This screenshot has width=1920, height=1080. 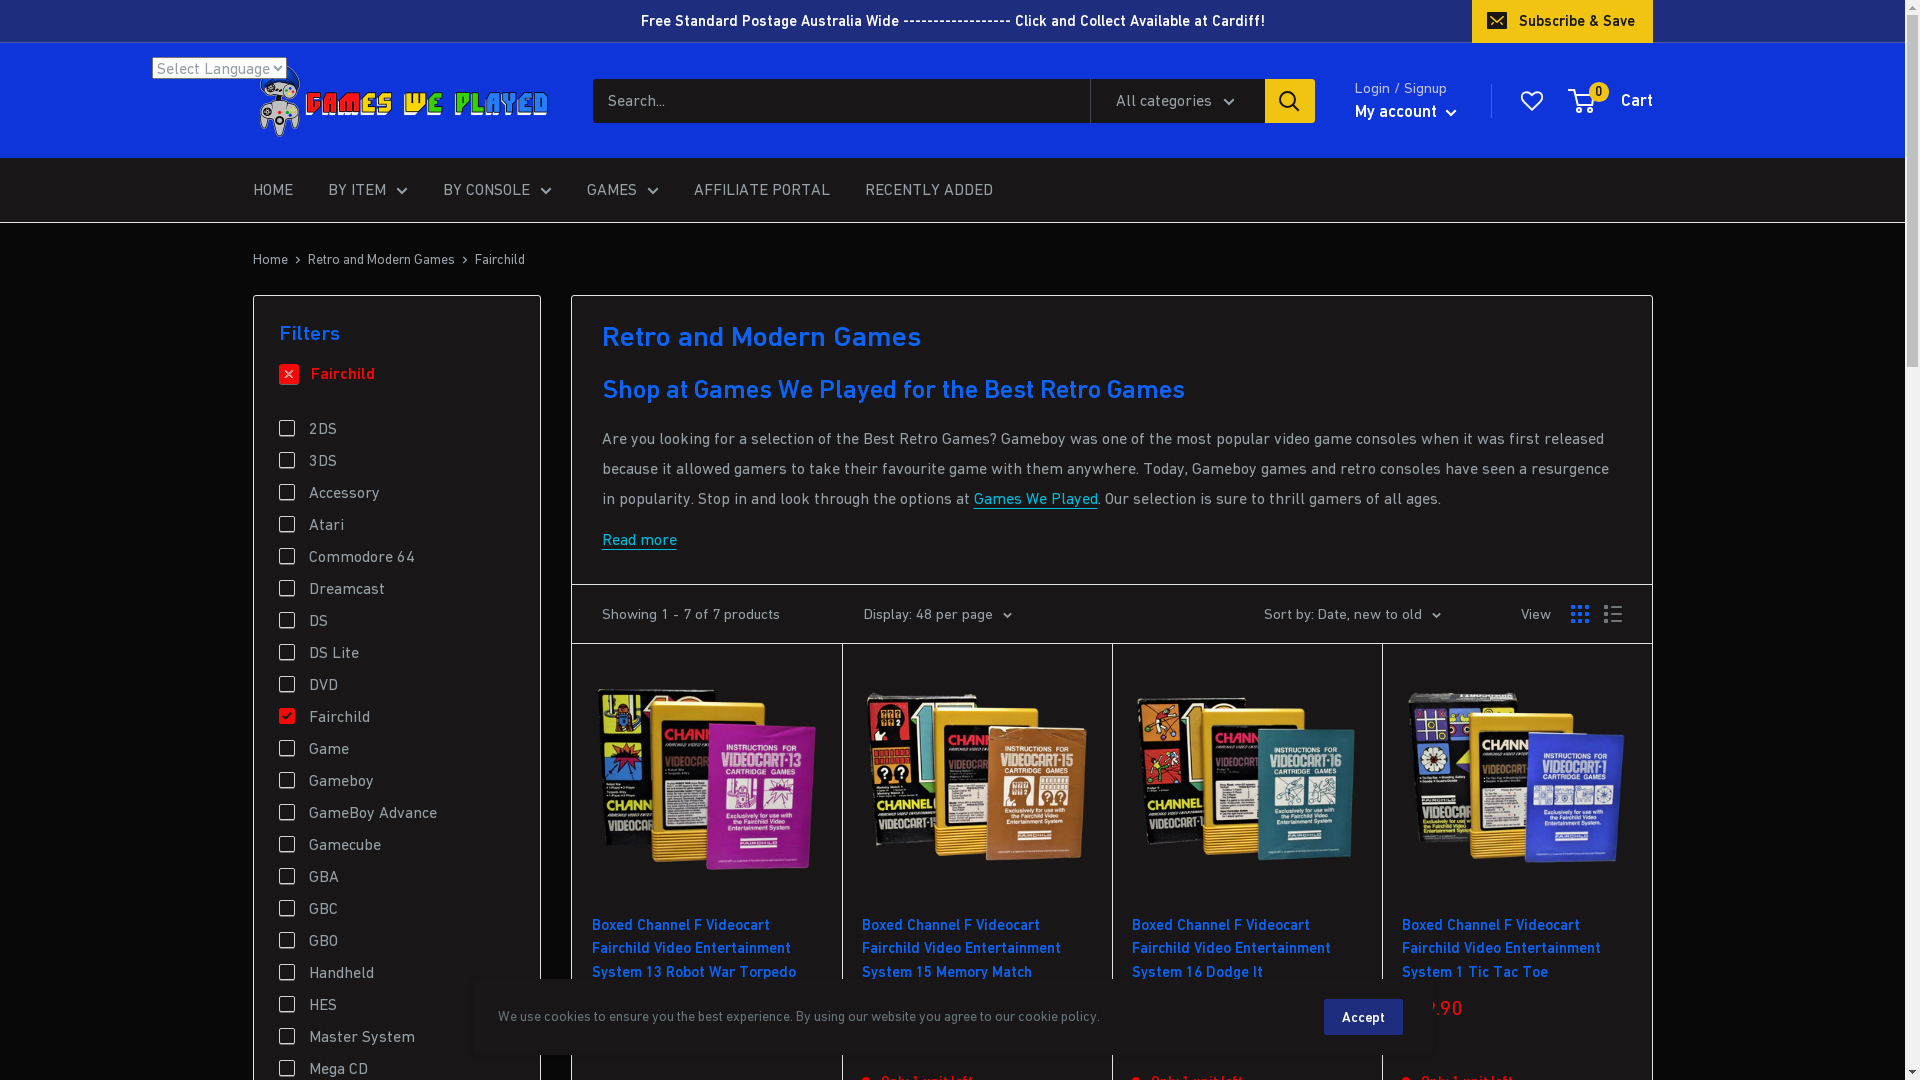 What do you see at coordinates (1364, 1017) in the screenshot?
I see `Accept` at bounding box center [1364, 1017].